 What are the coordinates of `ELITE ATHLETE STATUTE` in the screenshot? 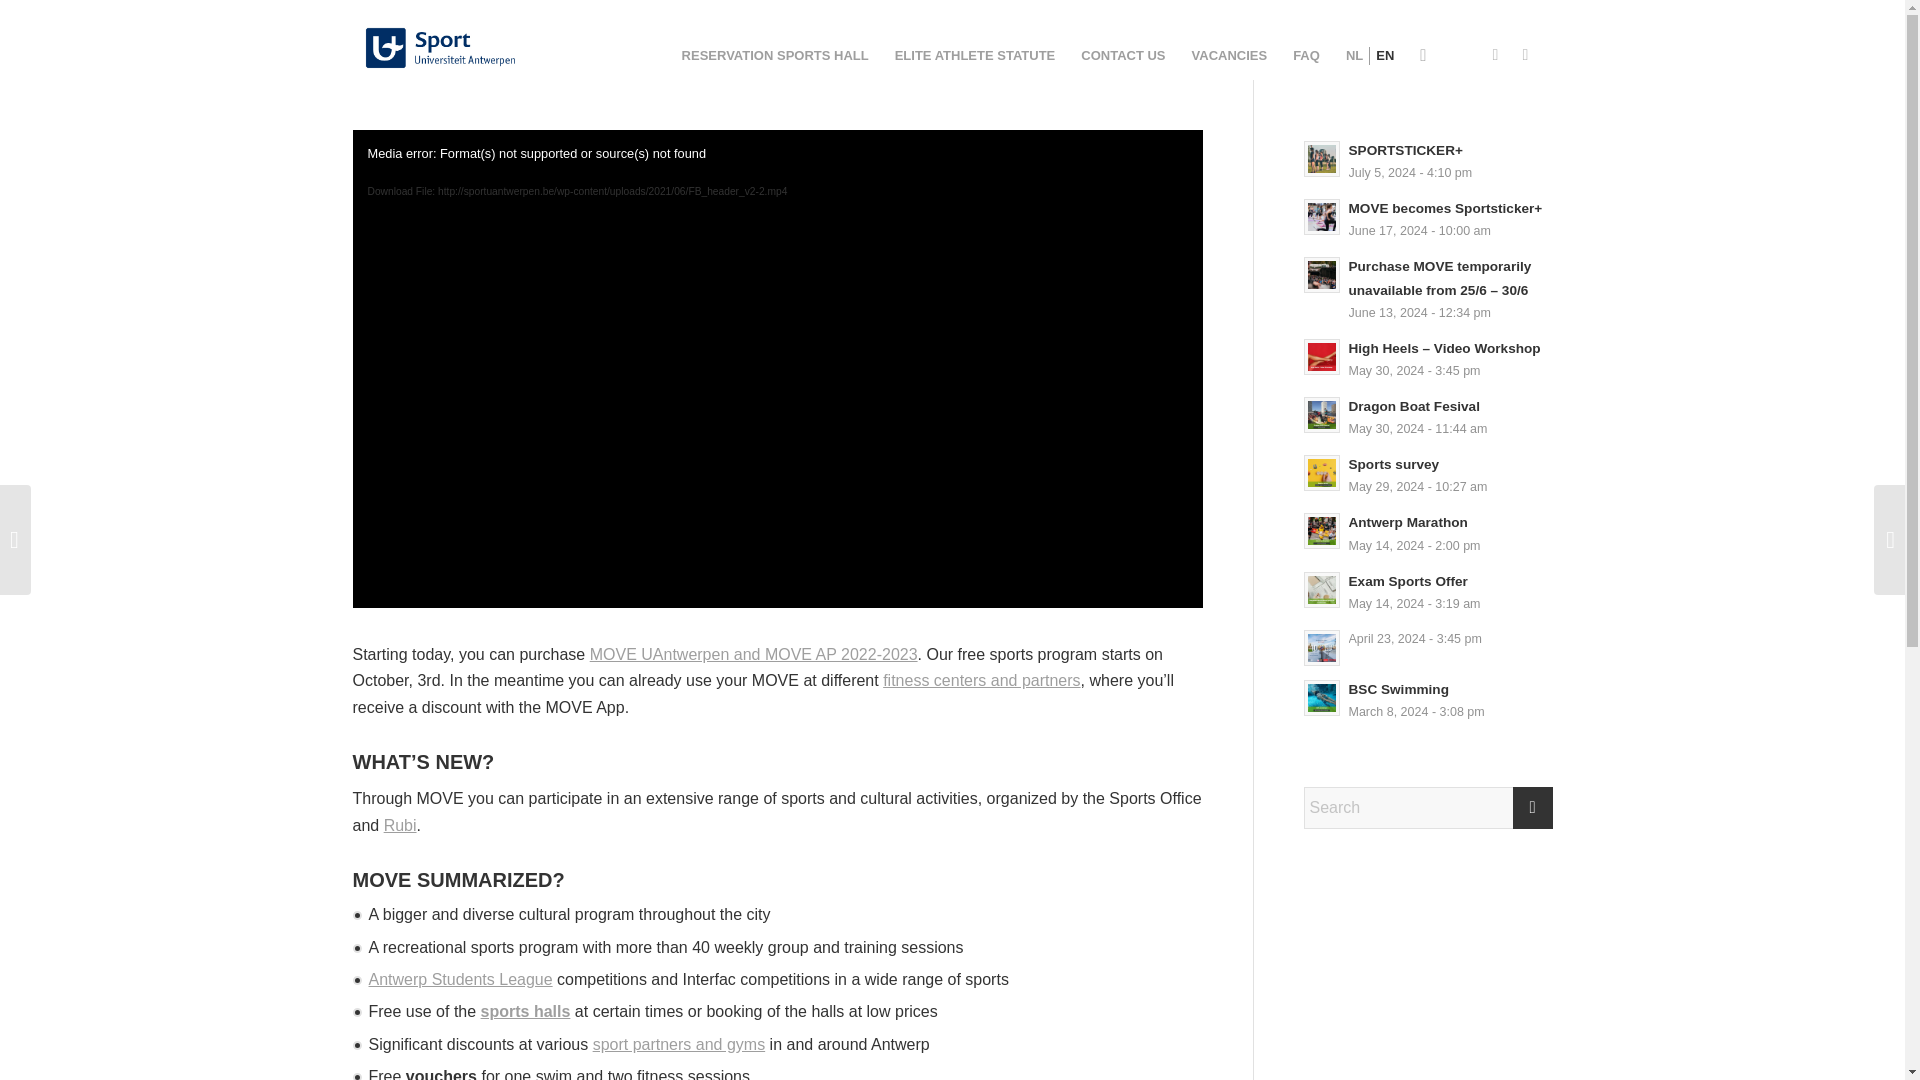 It's located at (975, 56).